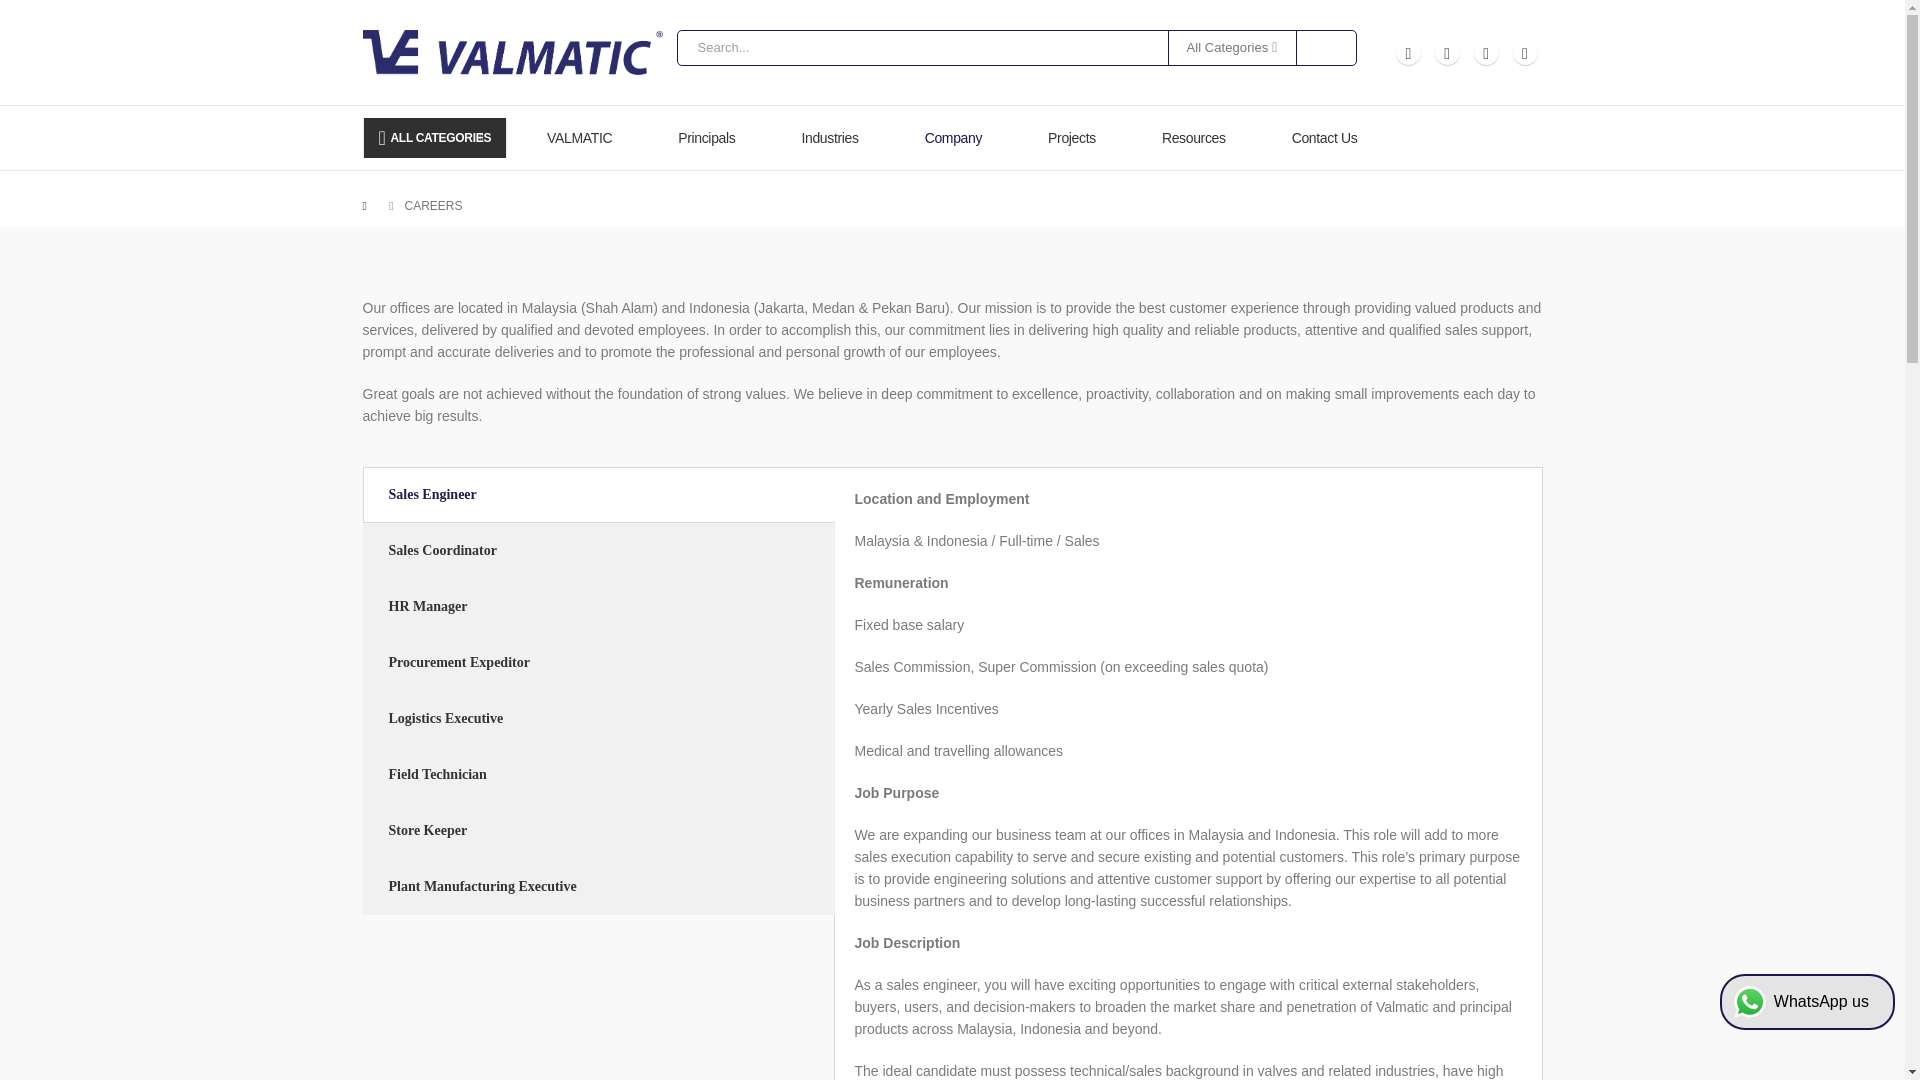  What do you see at coordinates (1486, 52) in the screenshot?
I see `LinkedIn` at bounding box center [1486, 52].